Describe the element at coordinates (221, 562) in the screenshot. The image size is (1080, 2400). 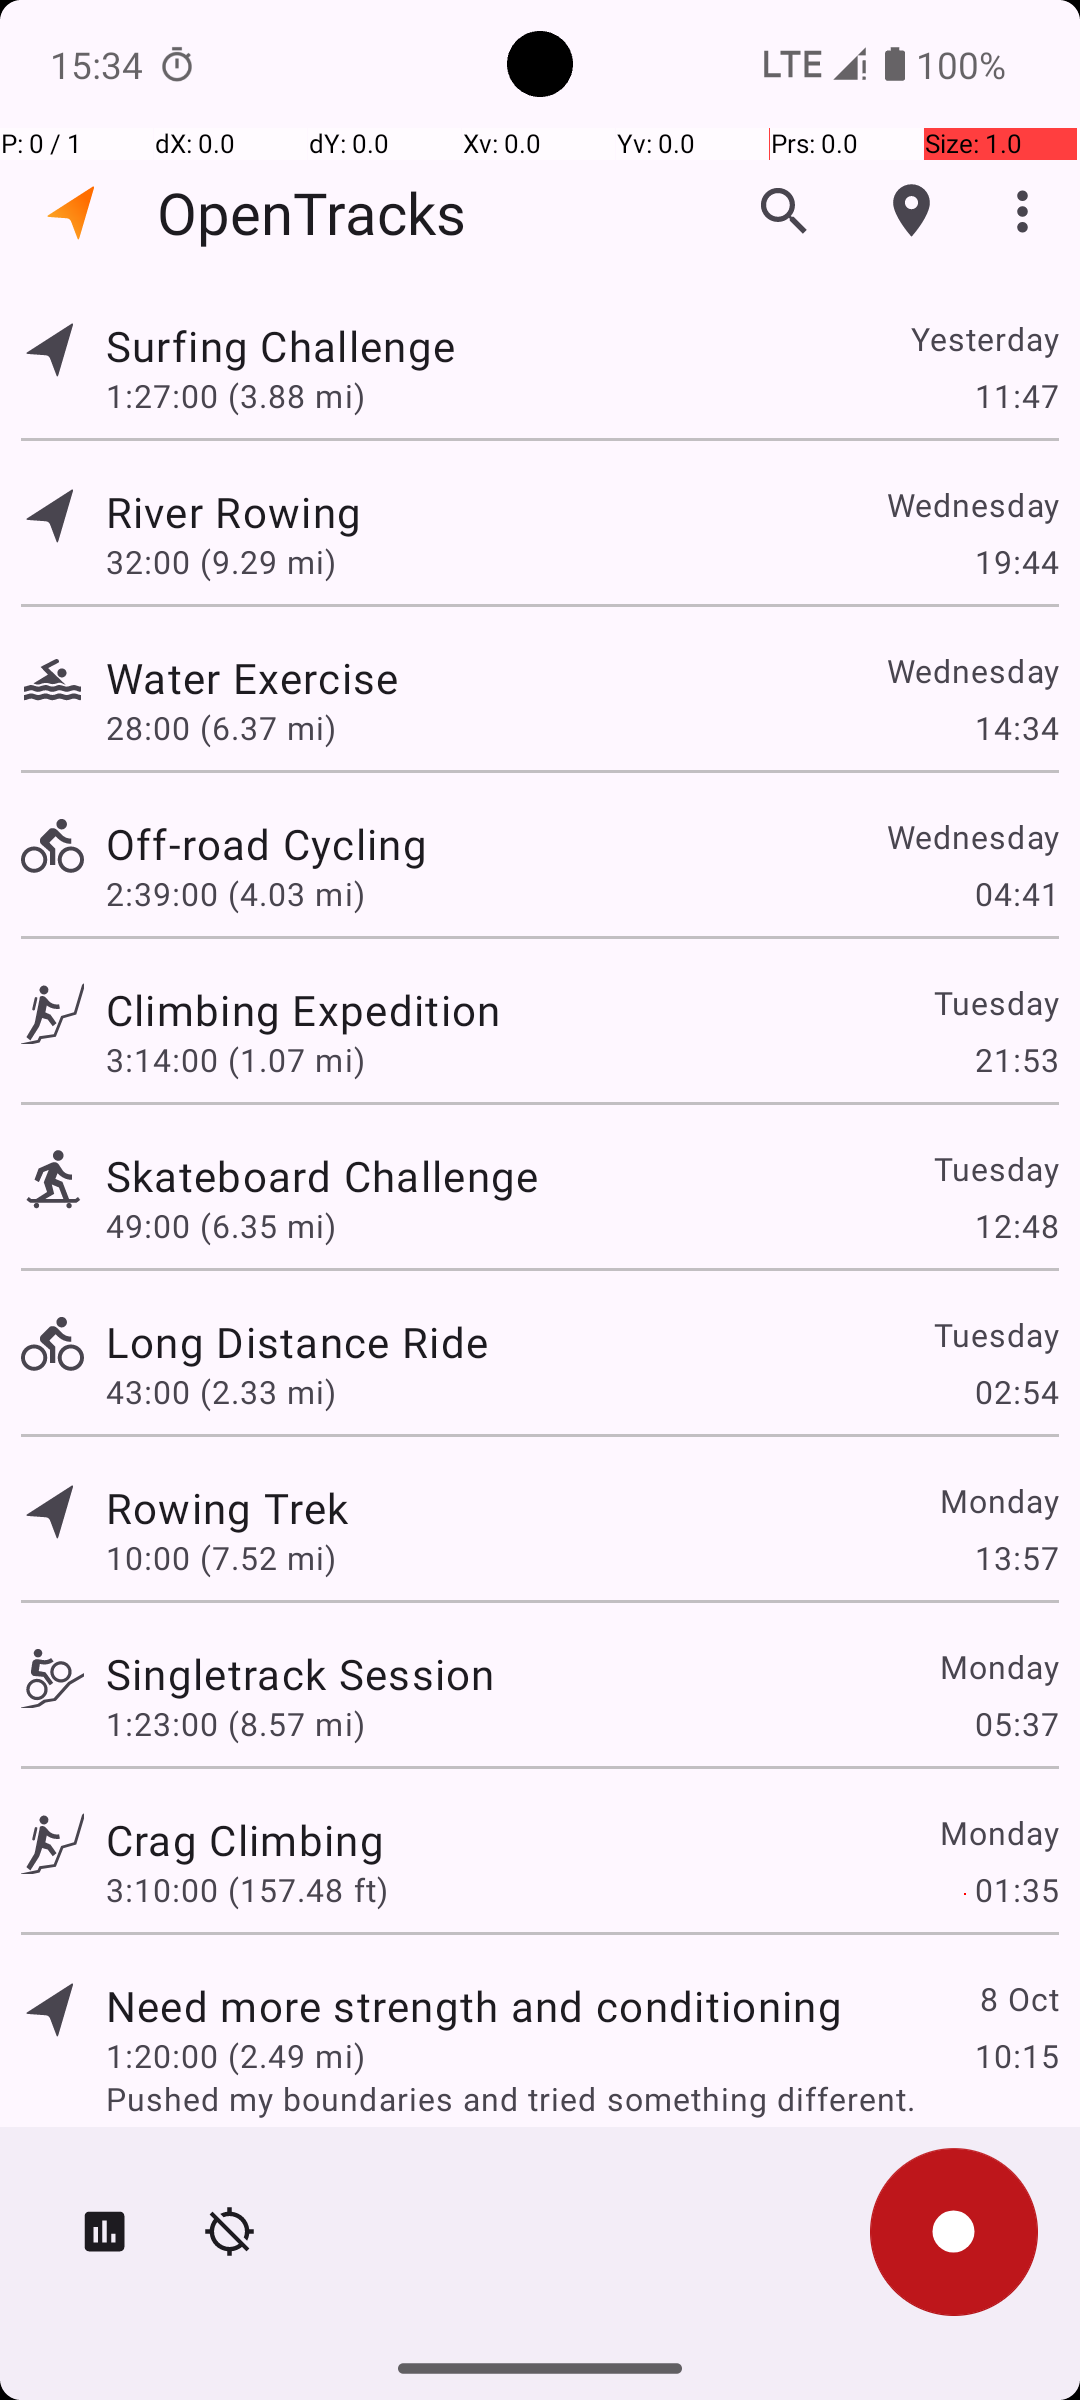
I see `32:00 (9.29 mi)` at that location.